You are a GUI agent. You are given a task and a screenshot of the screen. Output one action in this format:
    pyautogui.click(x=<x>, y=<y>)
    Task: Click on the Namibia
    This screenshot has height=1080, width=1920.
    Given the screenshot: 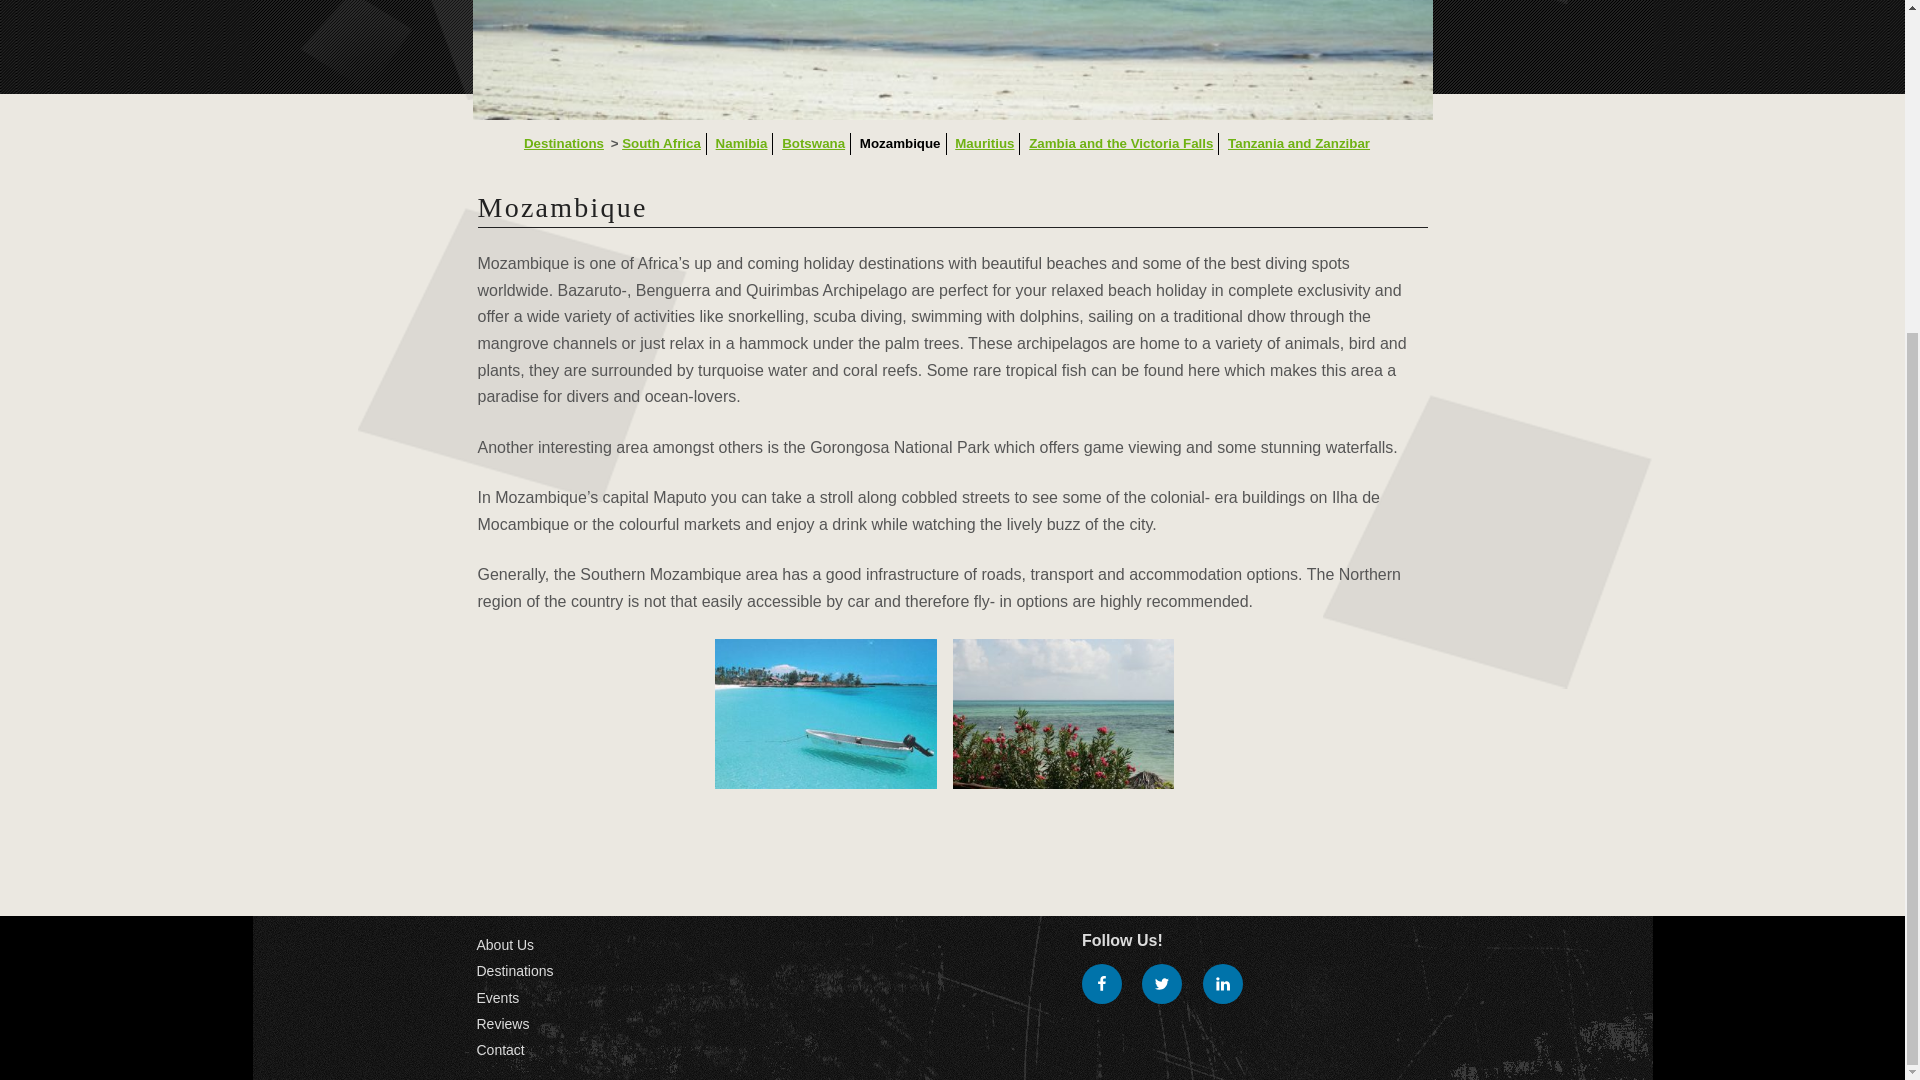 What is the action you would take?
    pyautogui.click(x=742, y=144)
    